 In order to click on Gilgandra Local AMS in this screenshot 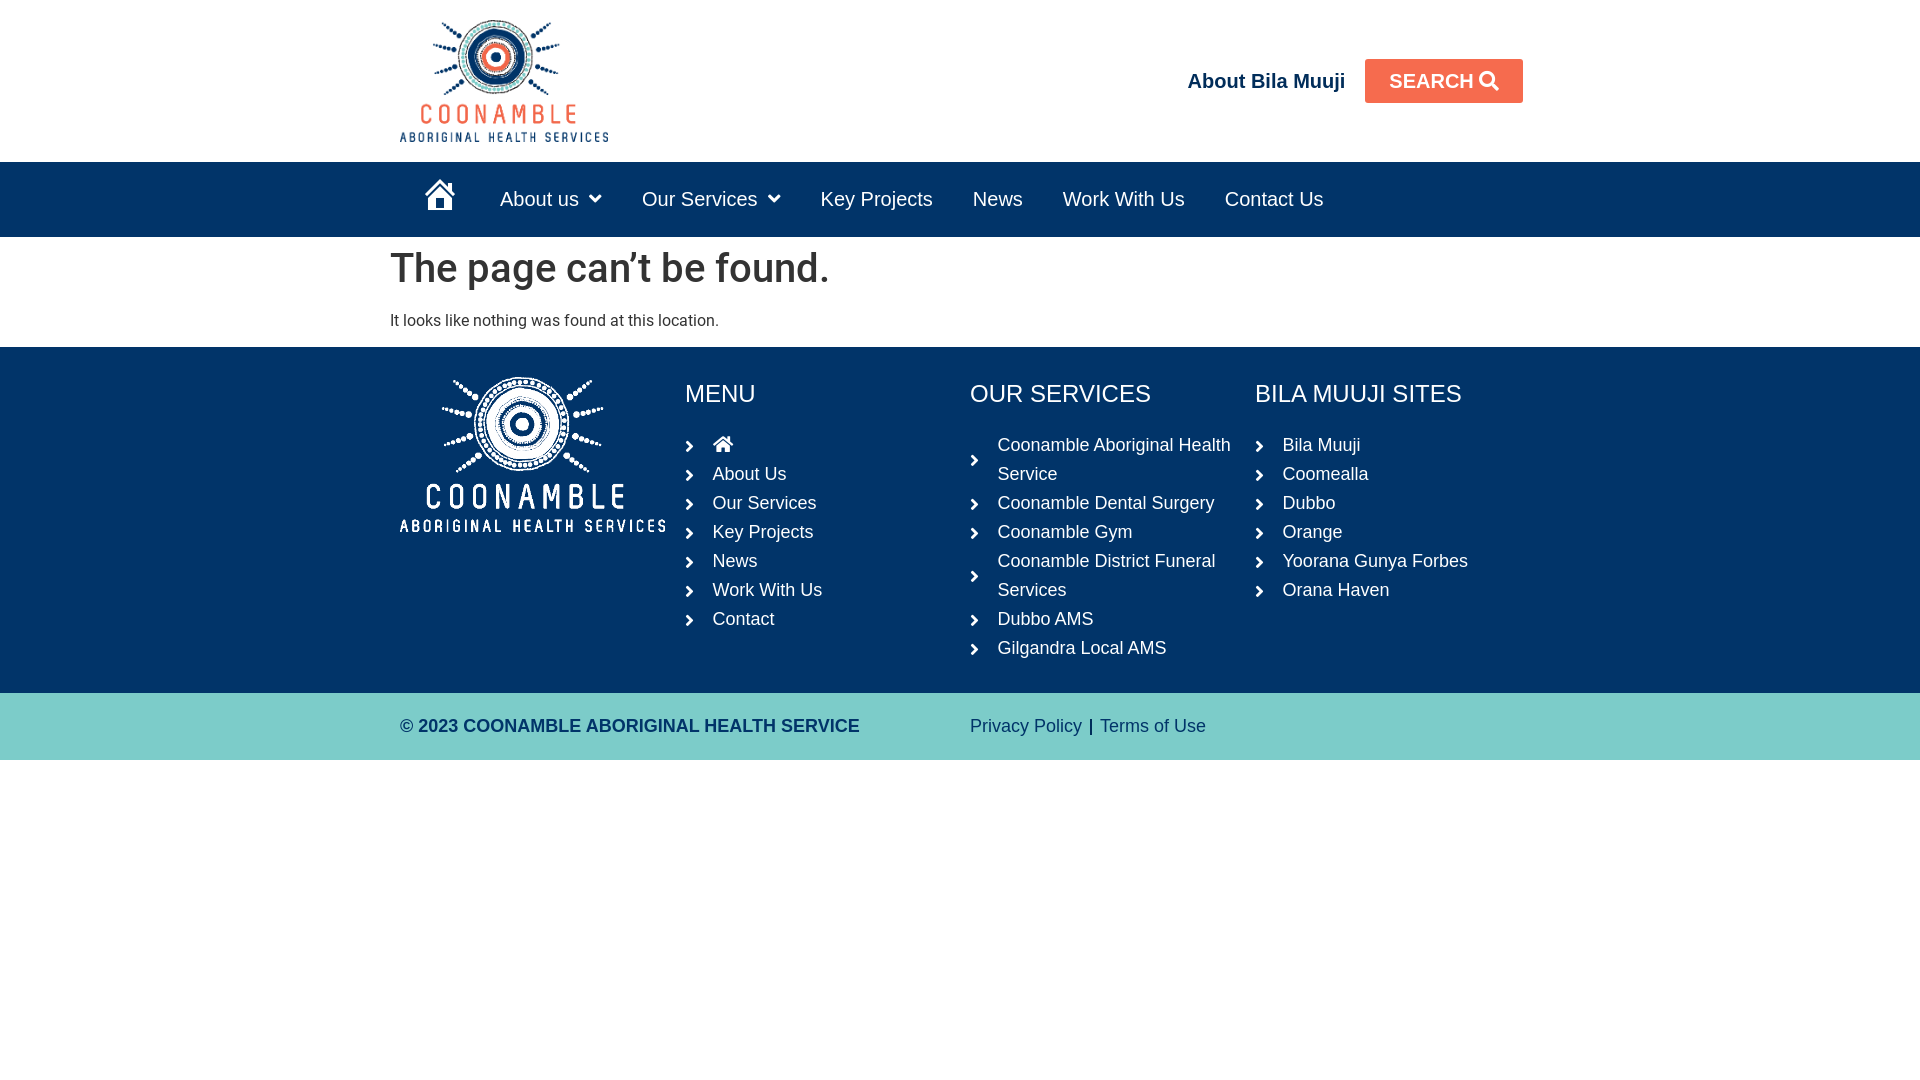, I will do `click(1102, 648)`.